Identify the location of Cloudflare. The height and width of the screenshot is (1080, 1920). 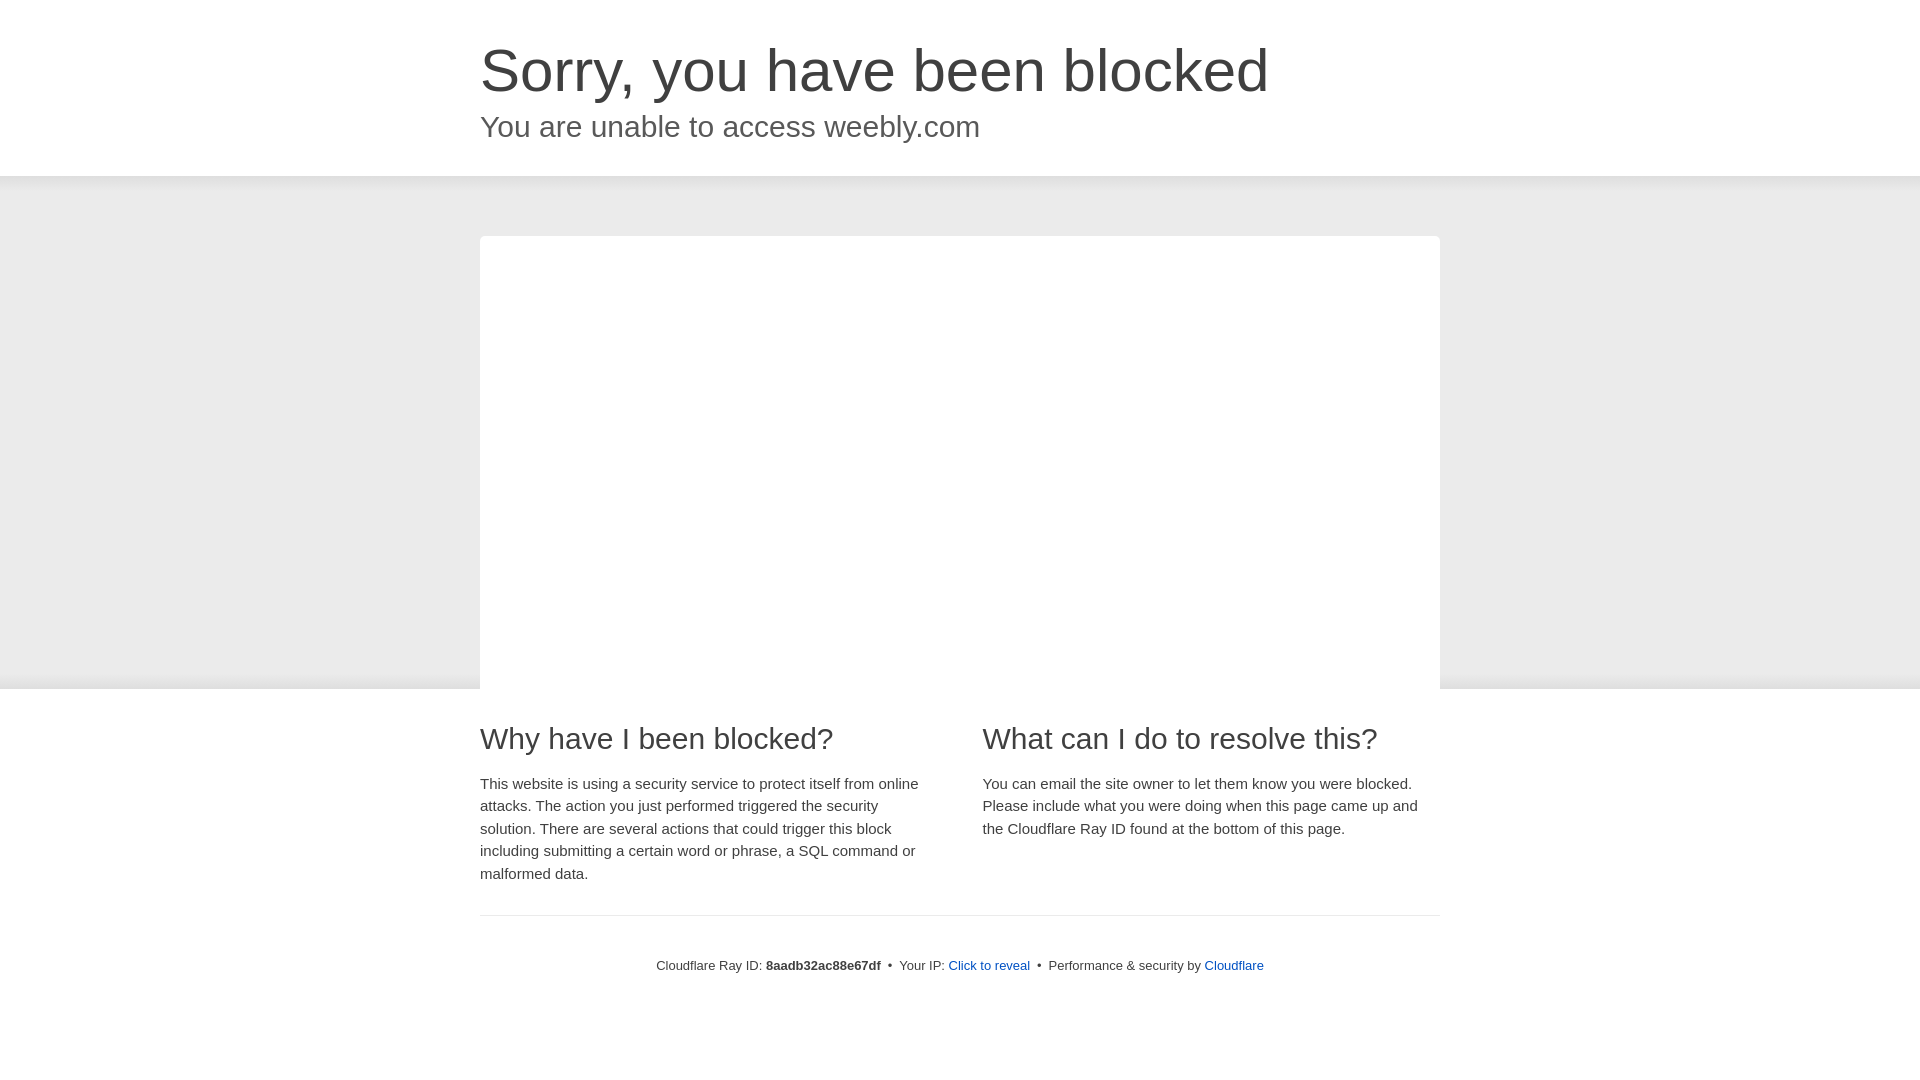
(1234, 965).